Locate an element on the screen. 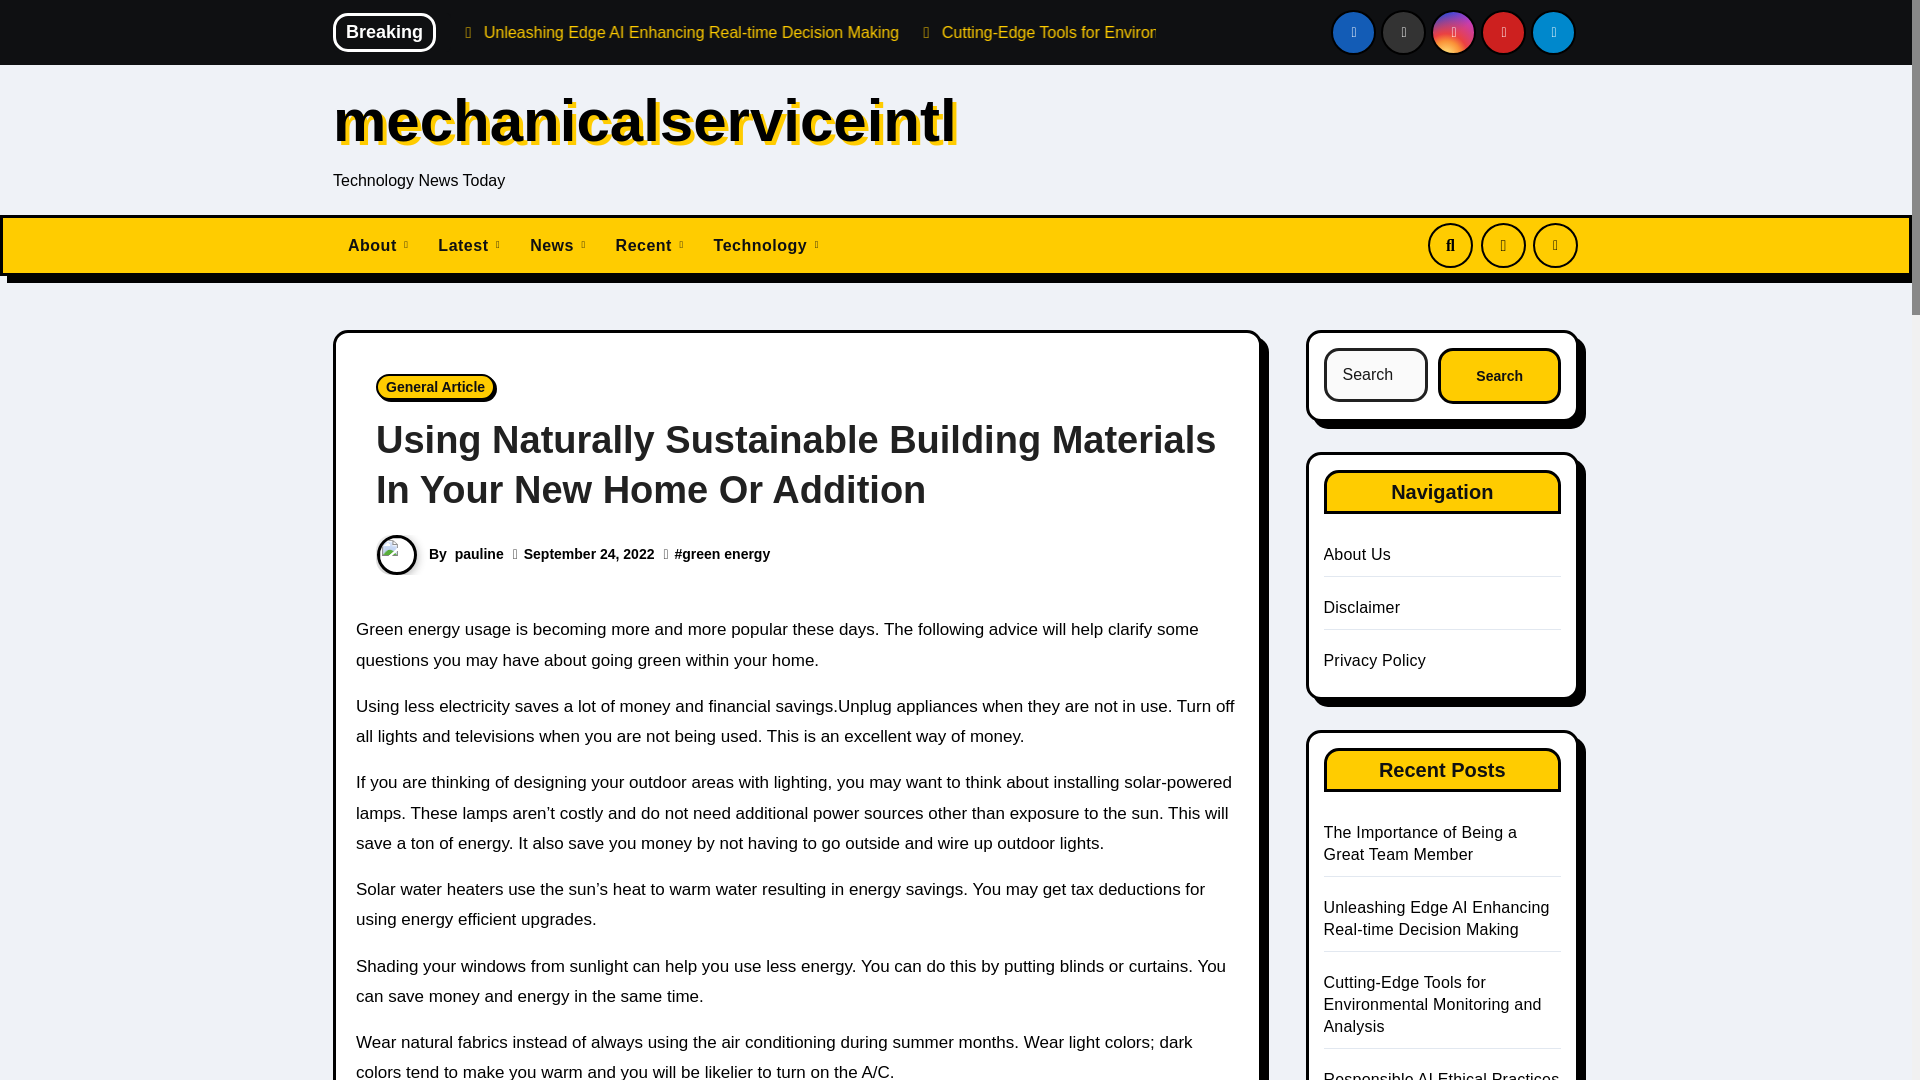  Recent is located at coordinates (649, 246).